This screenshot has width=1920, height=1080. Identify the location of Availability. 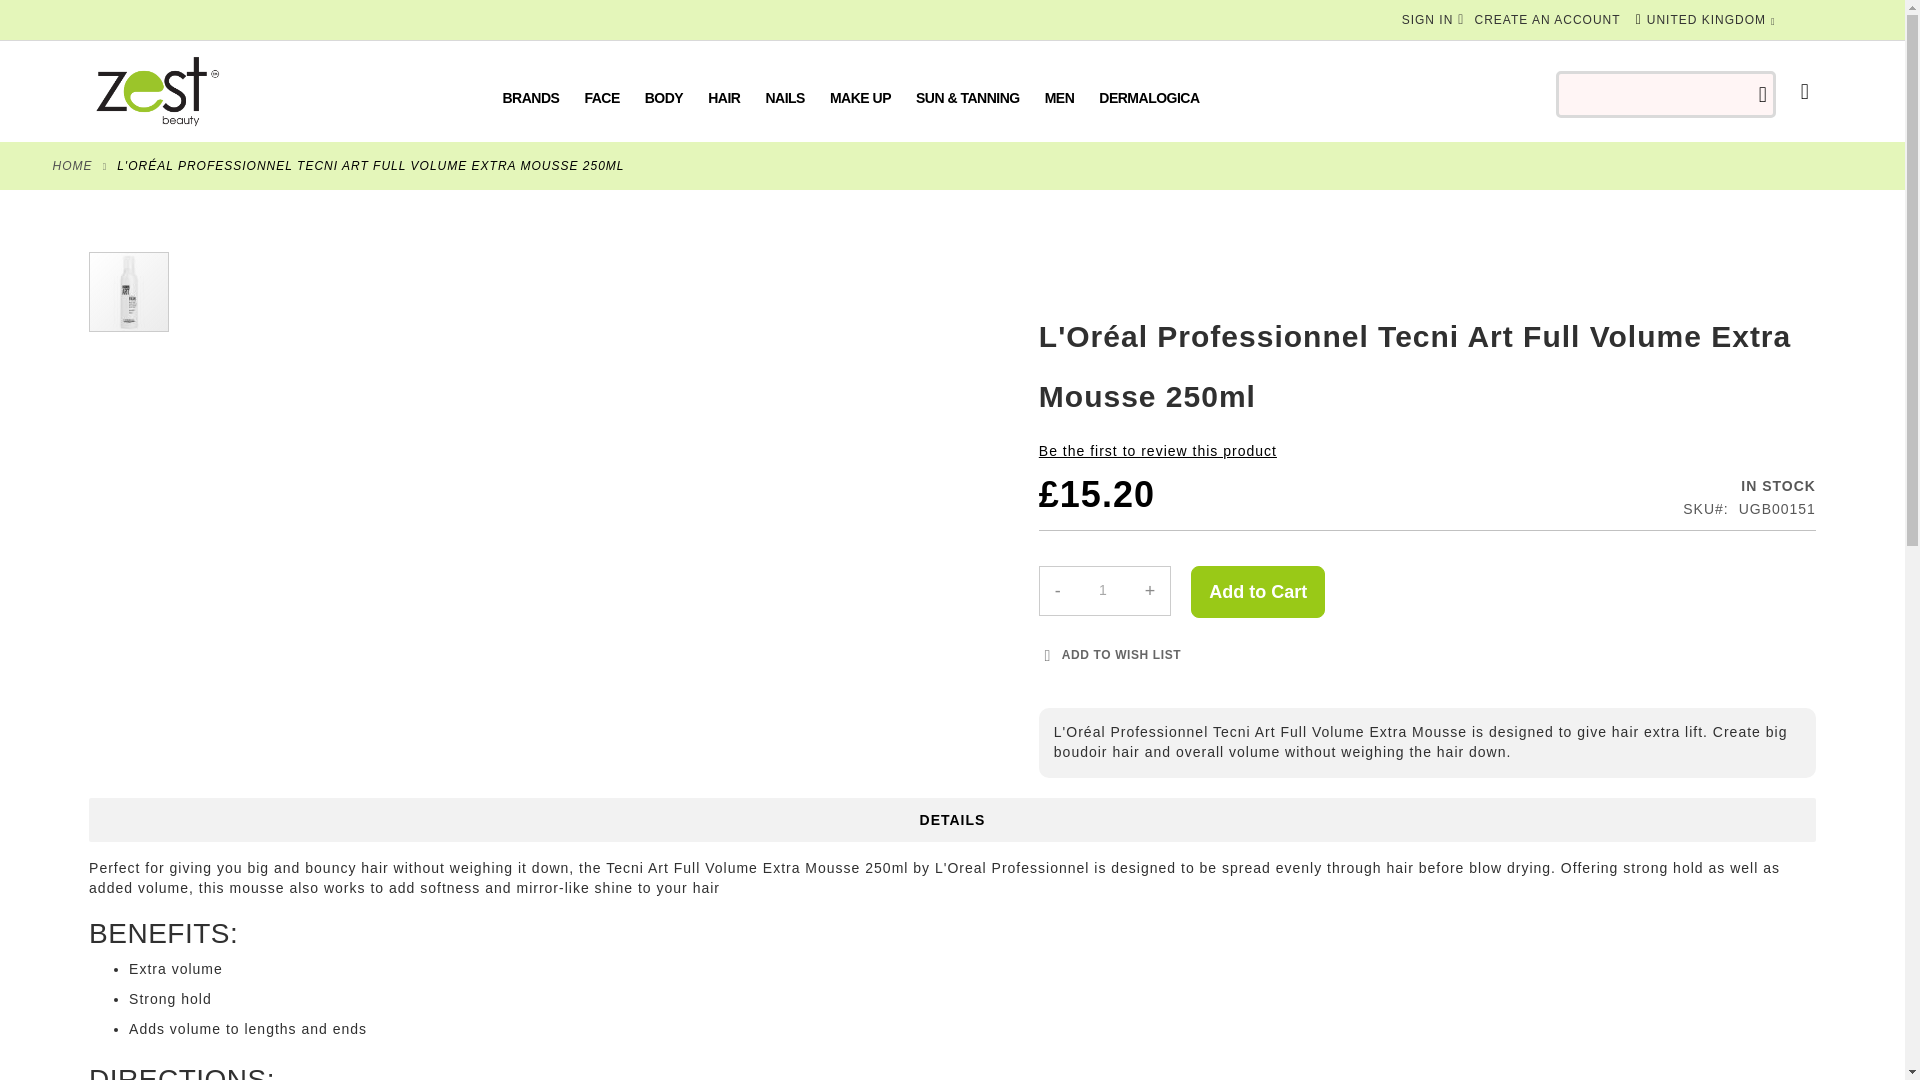
(1662, 486).